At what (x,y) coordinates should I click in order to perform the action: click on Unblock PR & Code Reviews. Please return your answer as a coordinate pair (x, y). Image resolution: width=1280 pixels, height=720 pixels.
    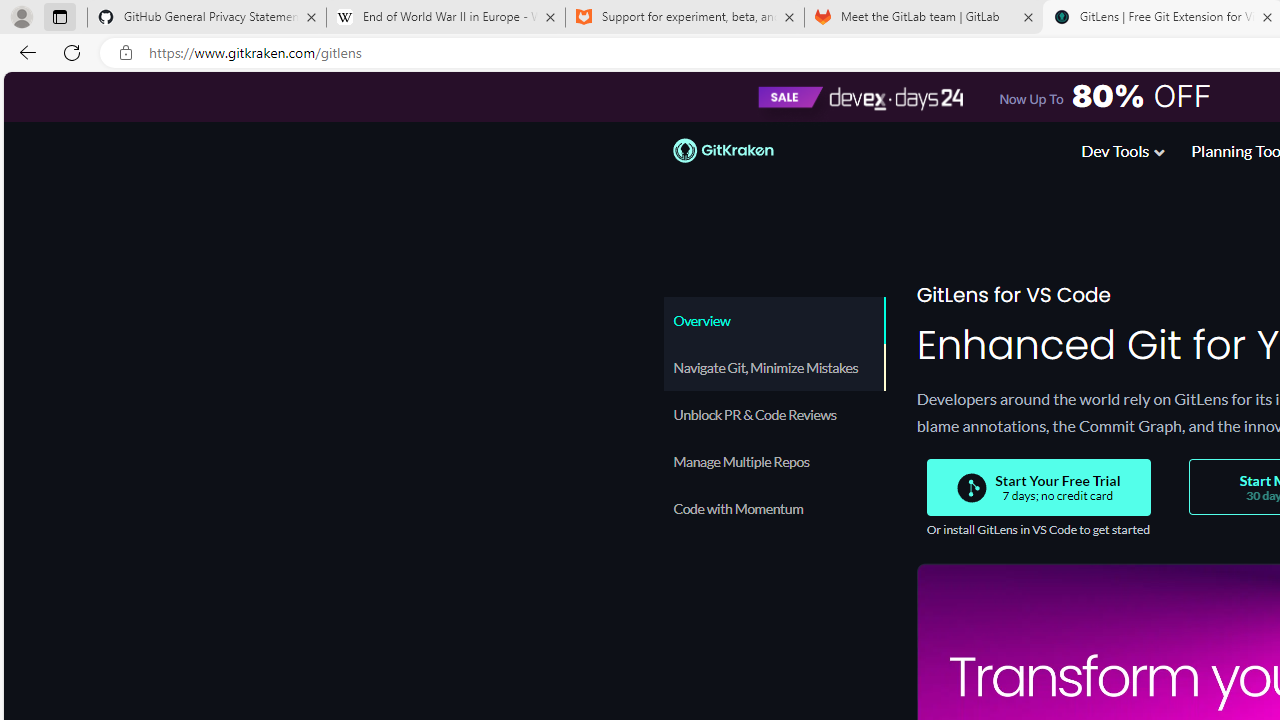
    Looking at the image, I should click on (774, 414).